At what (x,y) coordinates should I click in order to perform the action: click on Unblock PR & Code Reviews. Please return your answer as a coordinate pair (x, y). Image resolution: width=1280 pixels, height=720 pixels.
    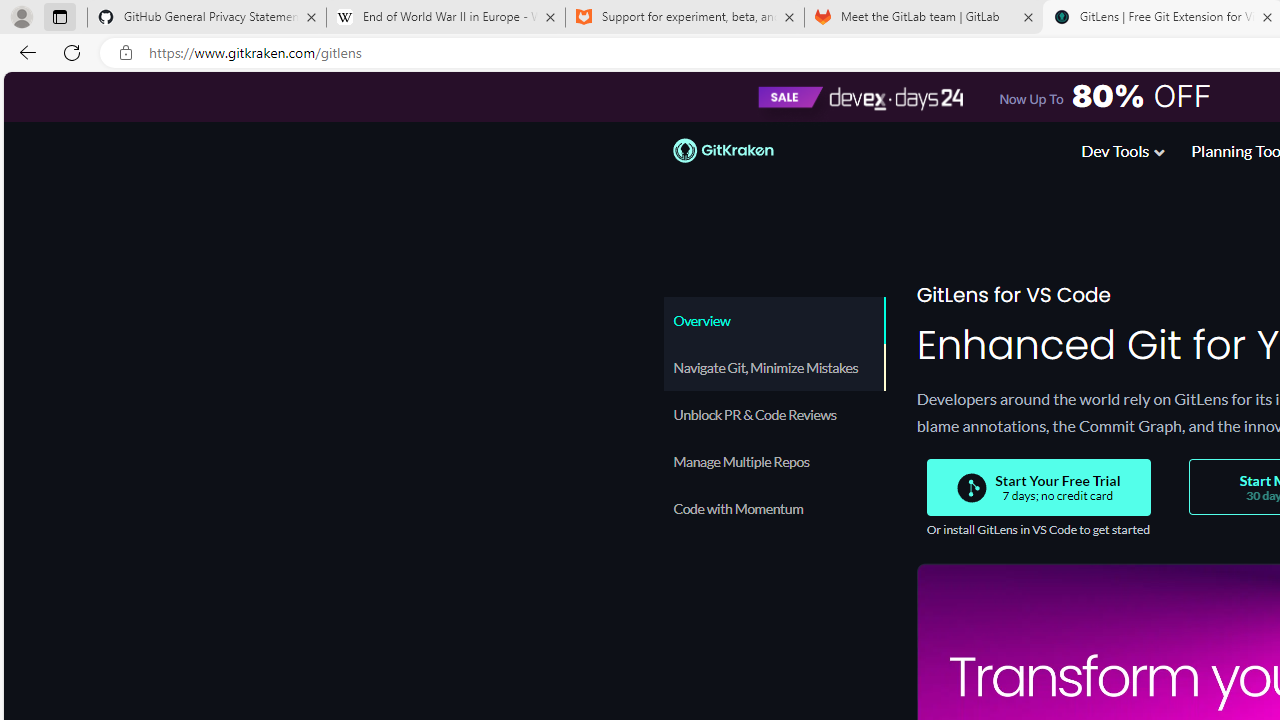
    Looking at the image, I should click on (774, 414).